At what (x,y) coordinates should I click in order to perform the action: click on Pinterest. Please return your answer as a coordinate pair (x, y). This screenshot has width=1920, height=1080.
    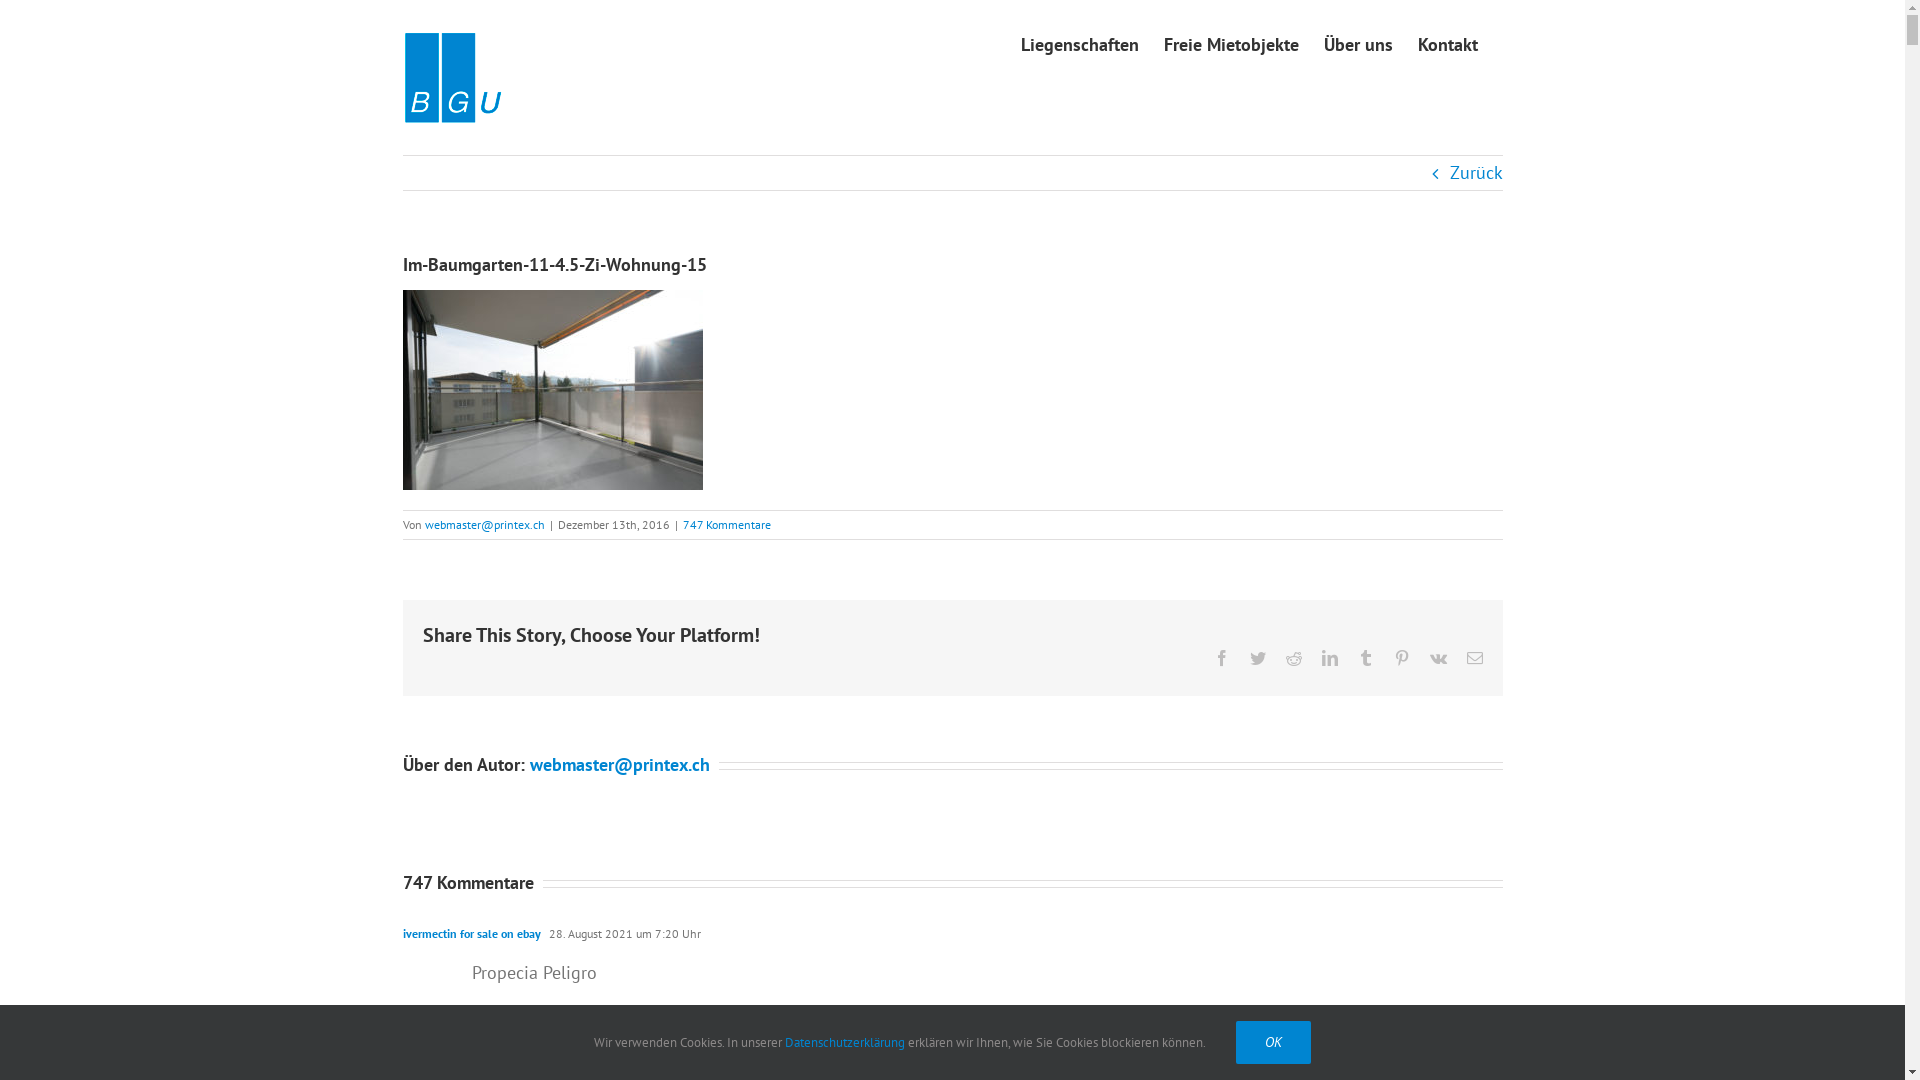
    Looking at the image, I should click on (1402, 658).